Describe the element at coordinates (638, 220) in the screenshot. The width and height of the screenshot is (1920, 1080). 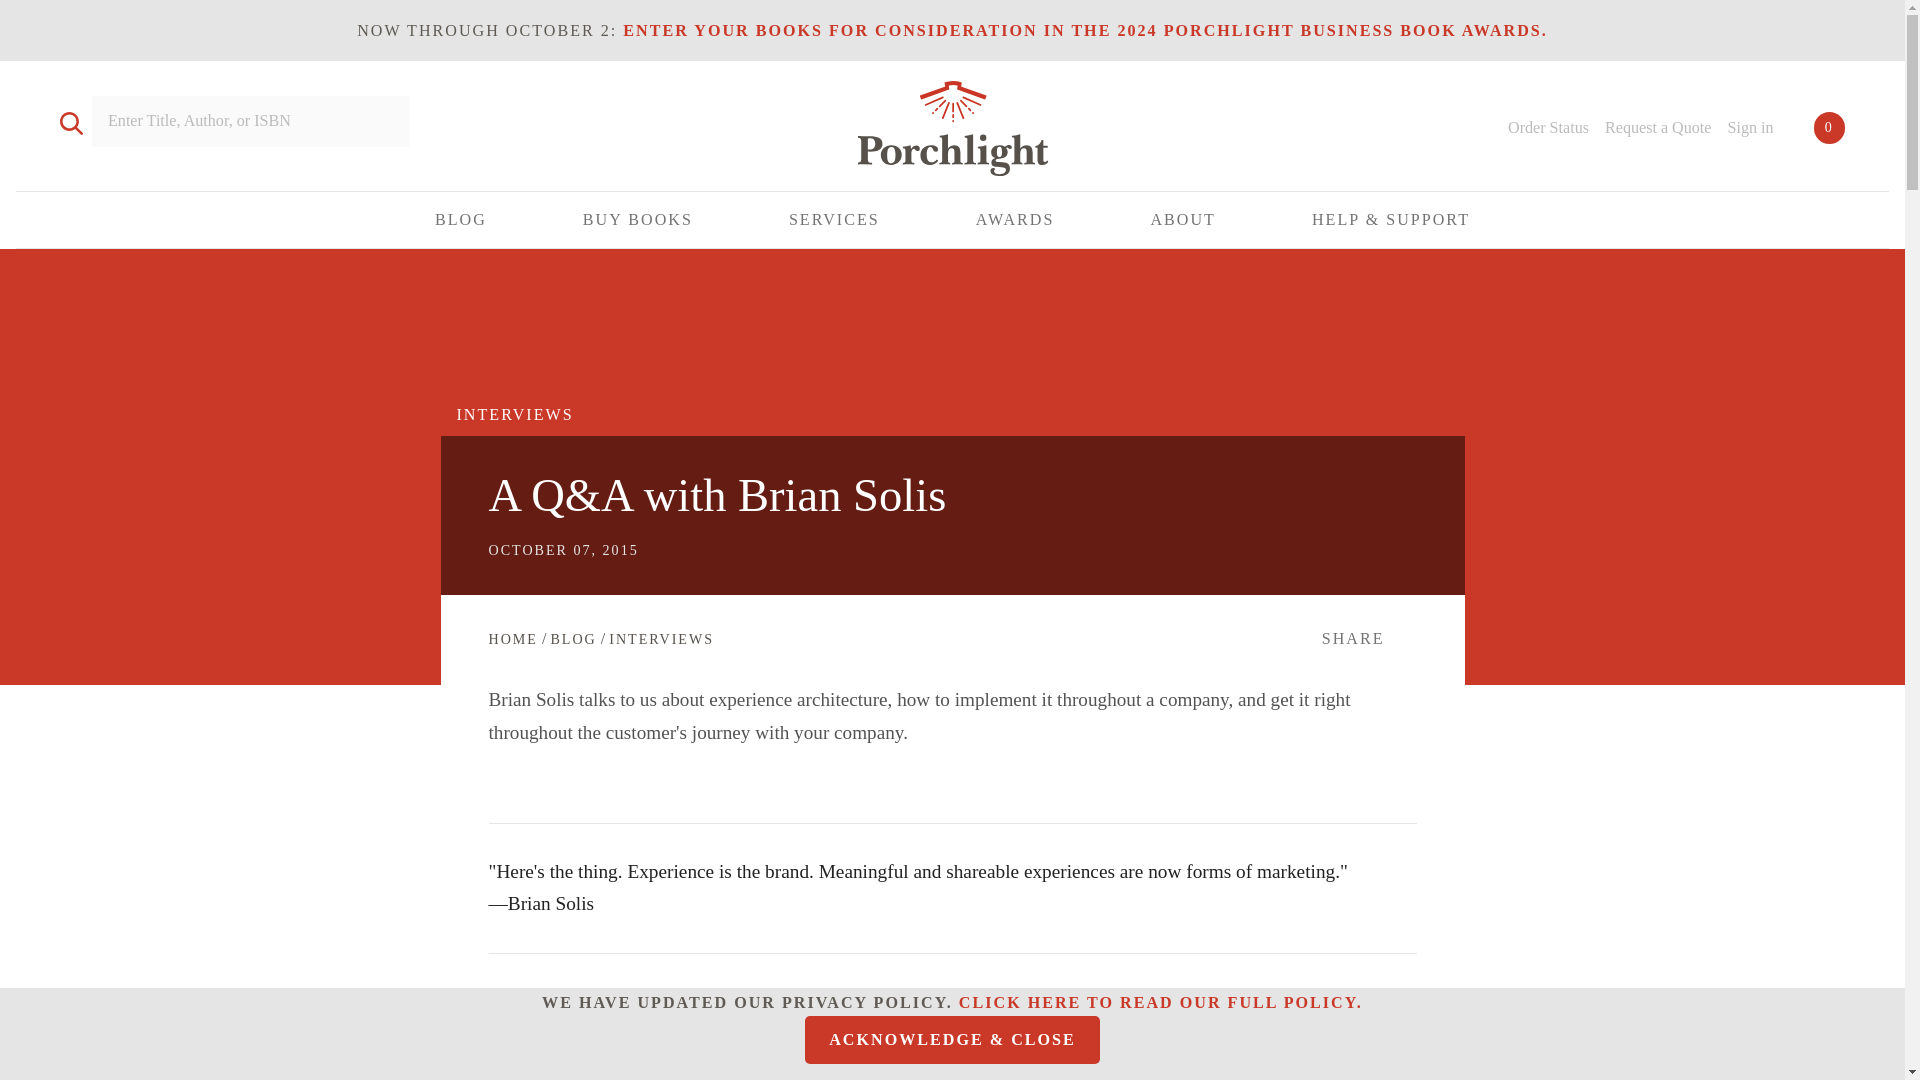
I see `BUY BOOKS` at that location.